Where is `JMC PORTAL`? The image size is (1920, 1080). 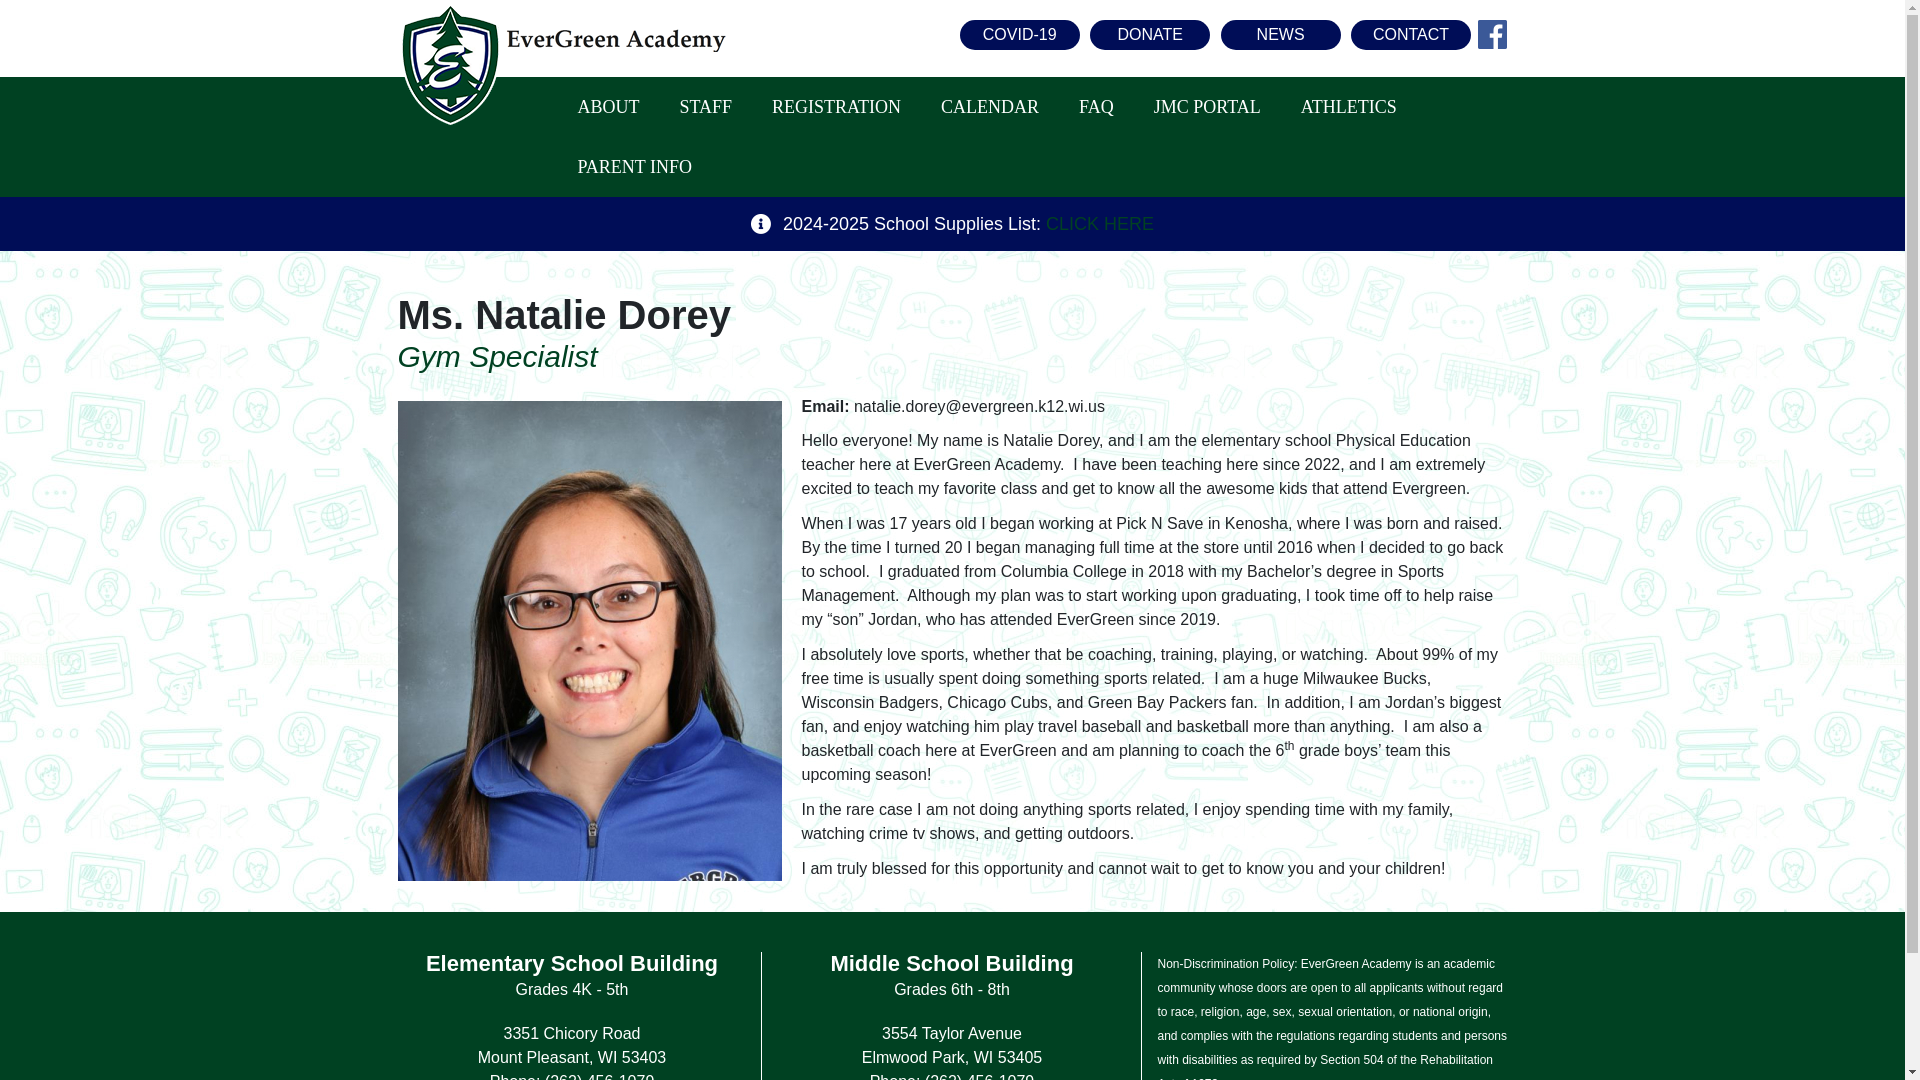 JMC PORTAL is located at coordinates (1207, 106).